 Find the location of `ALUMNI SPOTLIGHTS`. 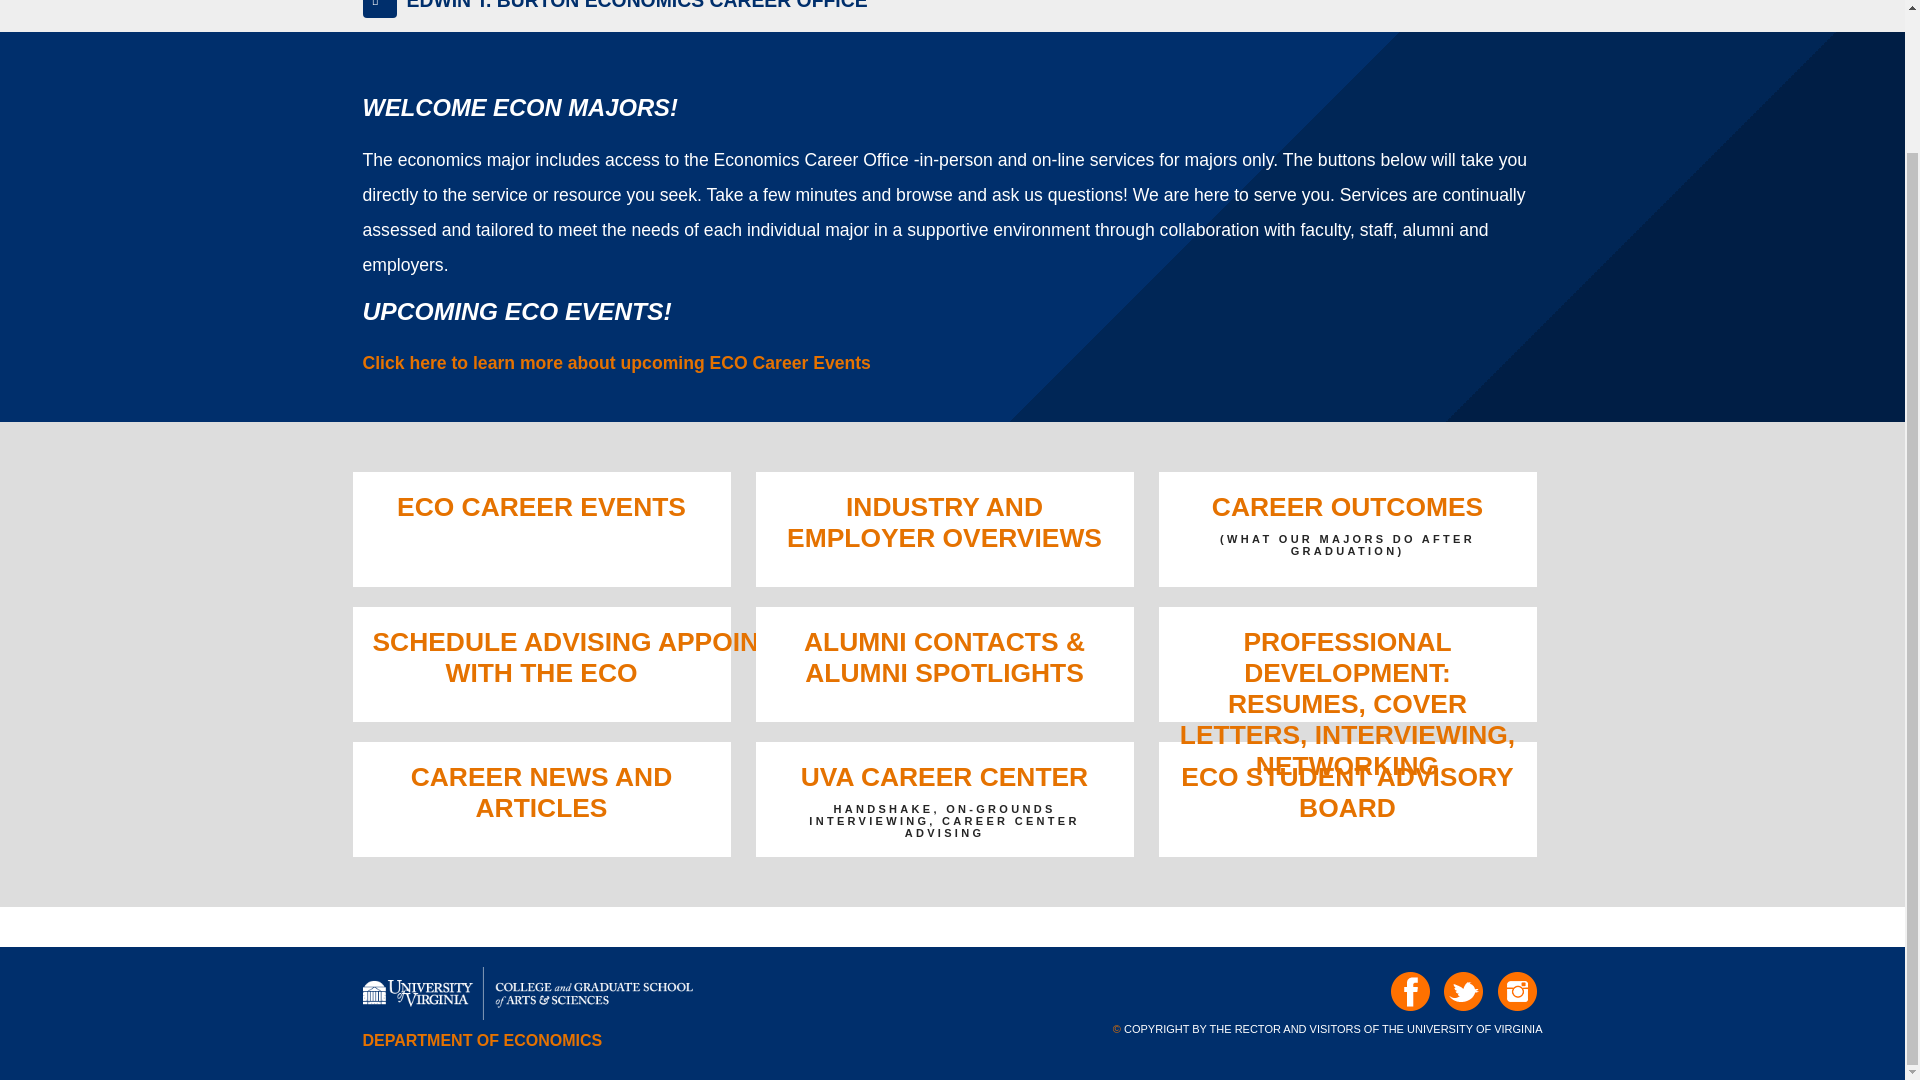

ALUMNI SPOTLIGHTS is located at coordinates (944, 672).